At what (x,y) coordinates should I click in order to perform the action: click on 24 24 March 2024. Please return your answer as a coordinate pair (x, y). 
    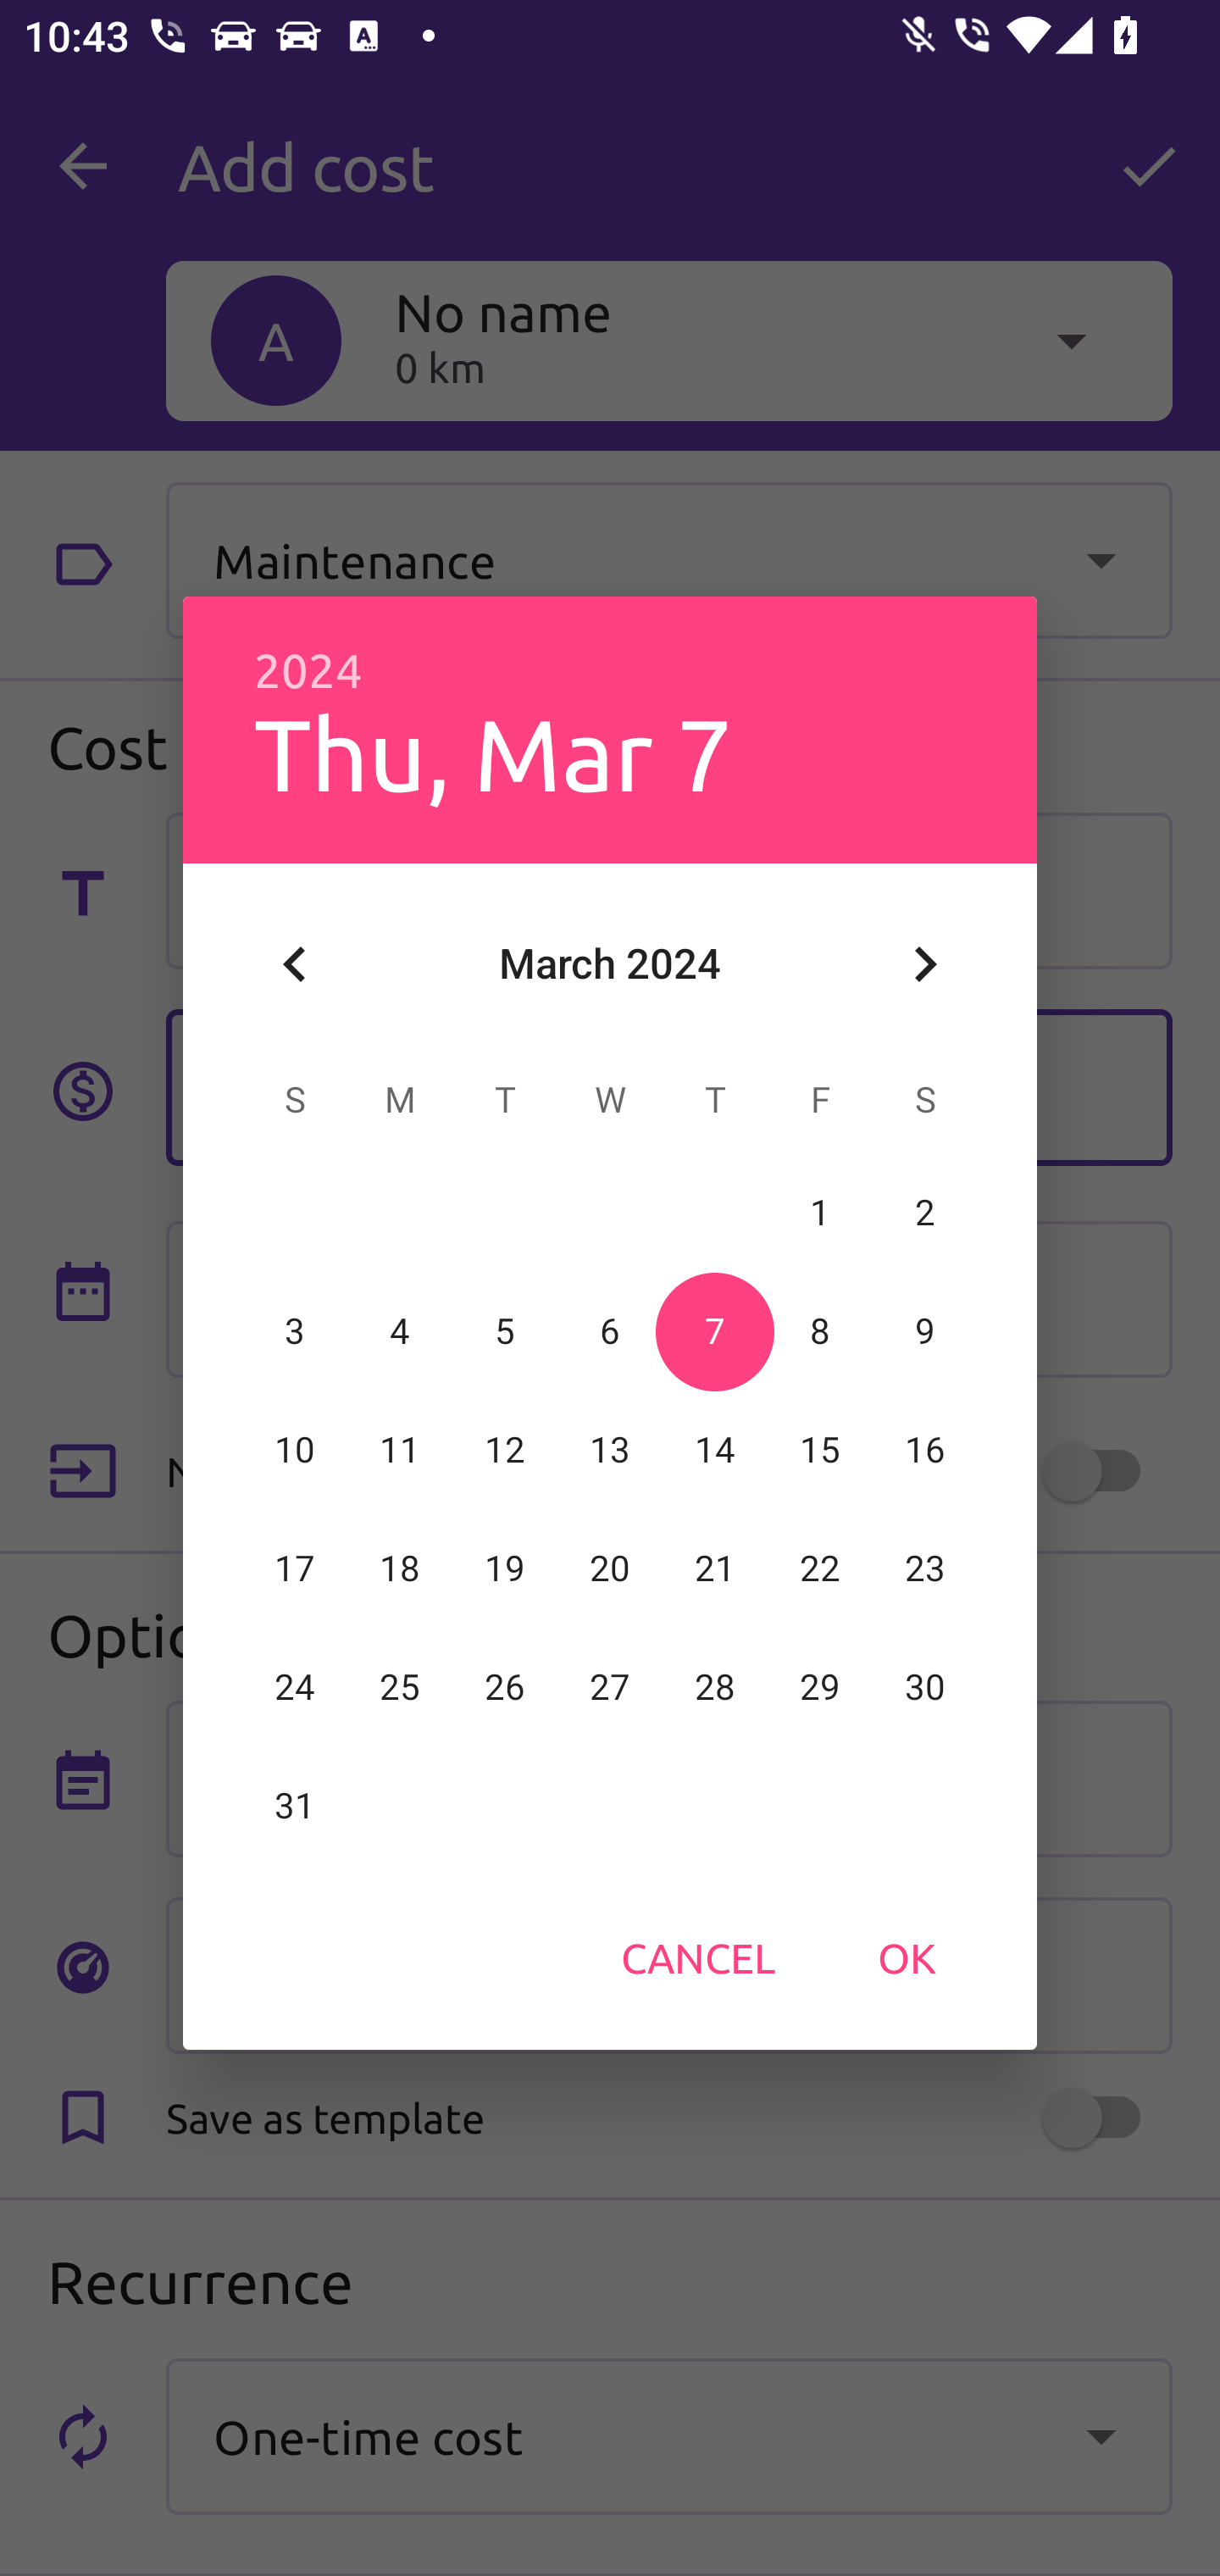
    Looking at the image, I should click on (295, 1687).